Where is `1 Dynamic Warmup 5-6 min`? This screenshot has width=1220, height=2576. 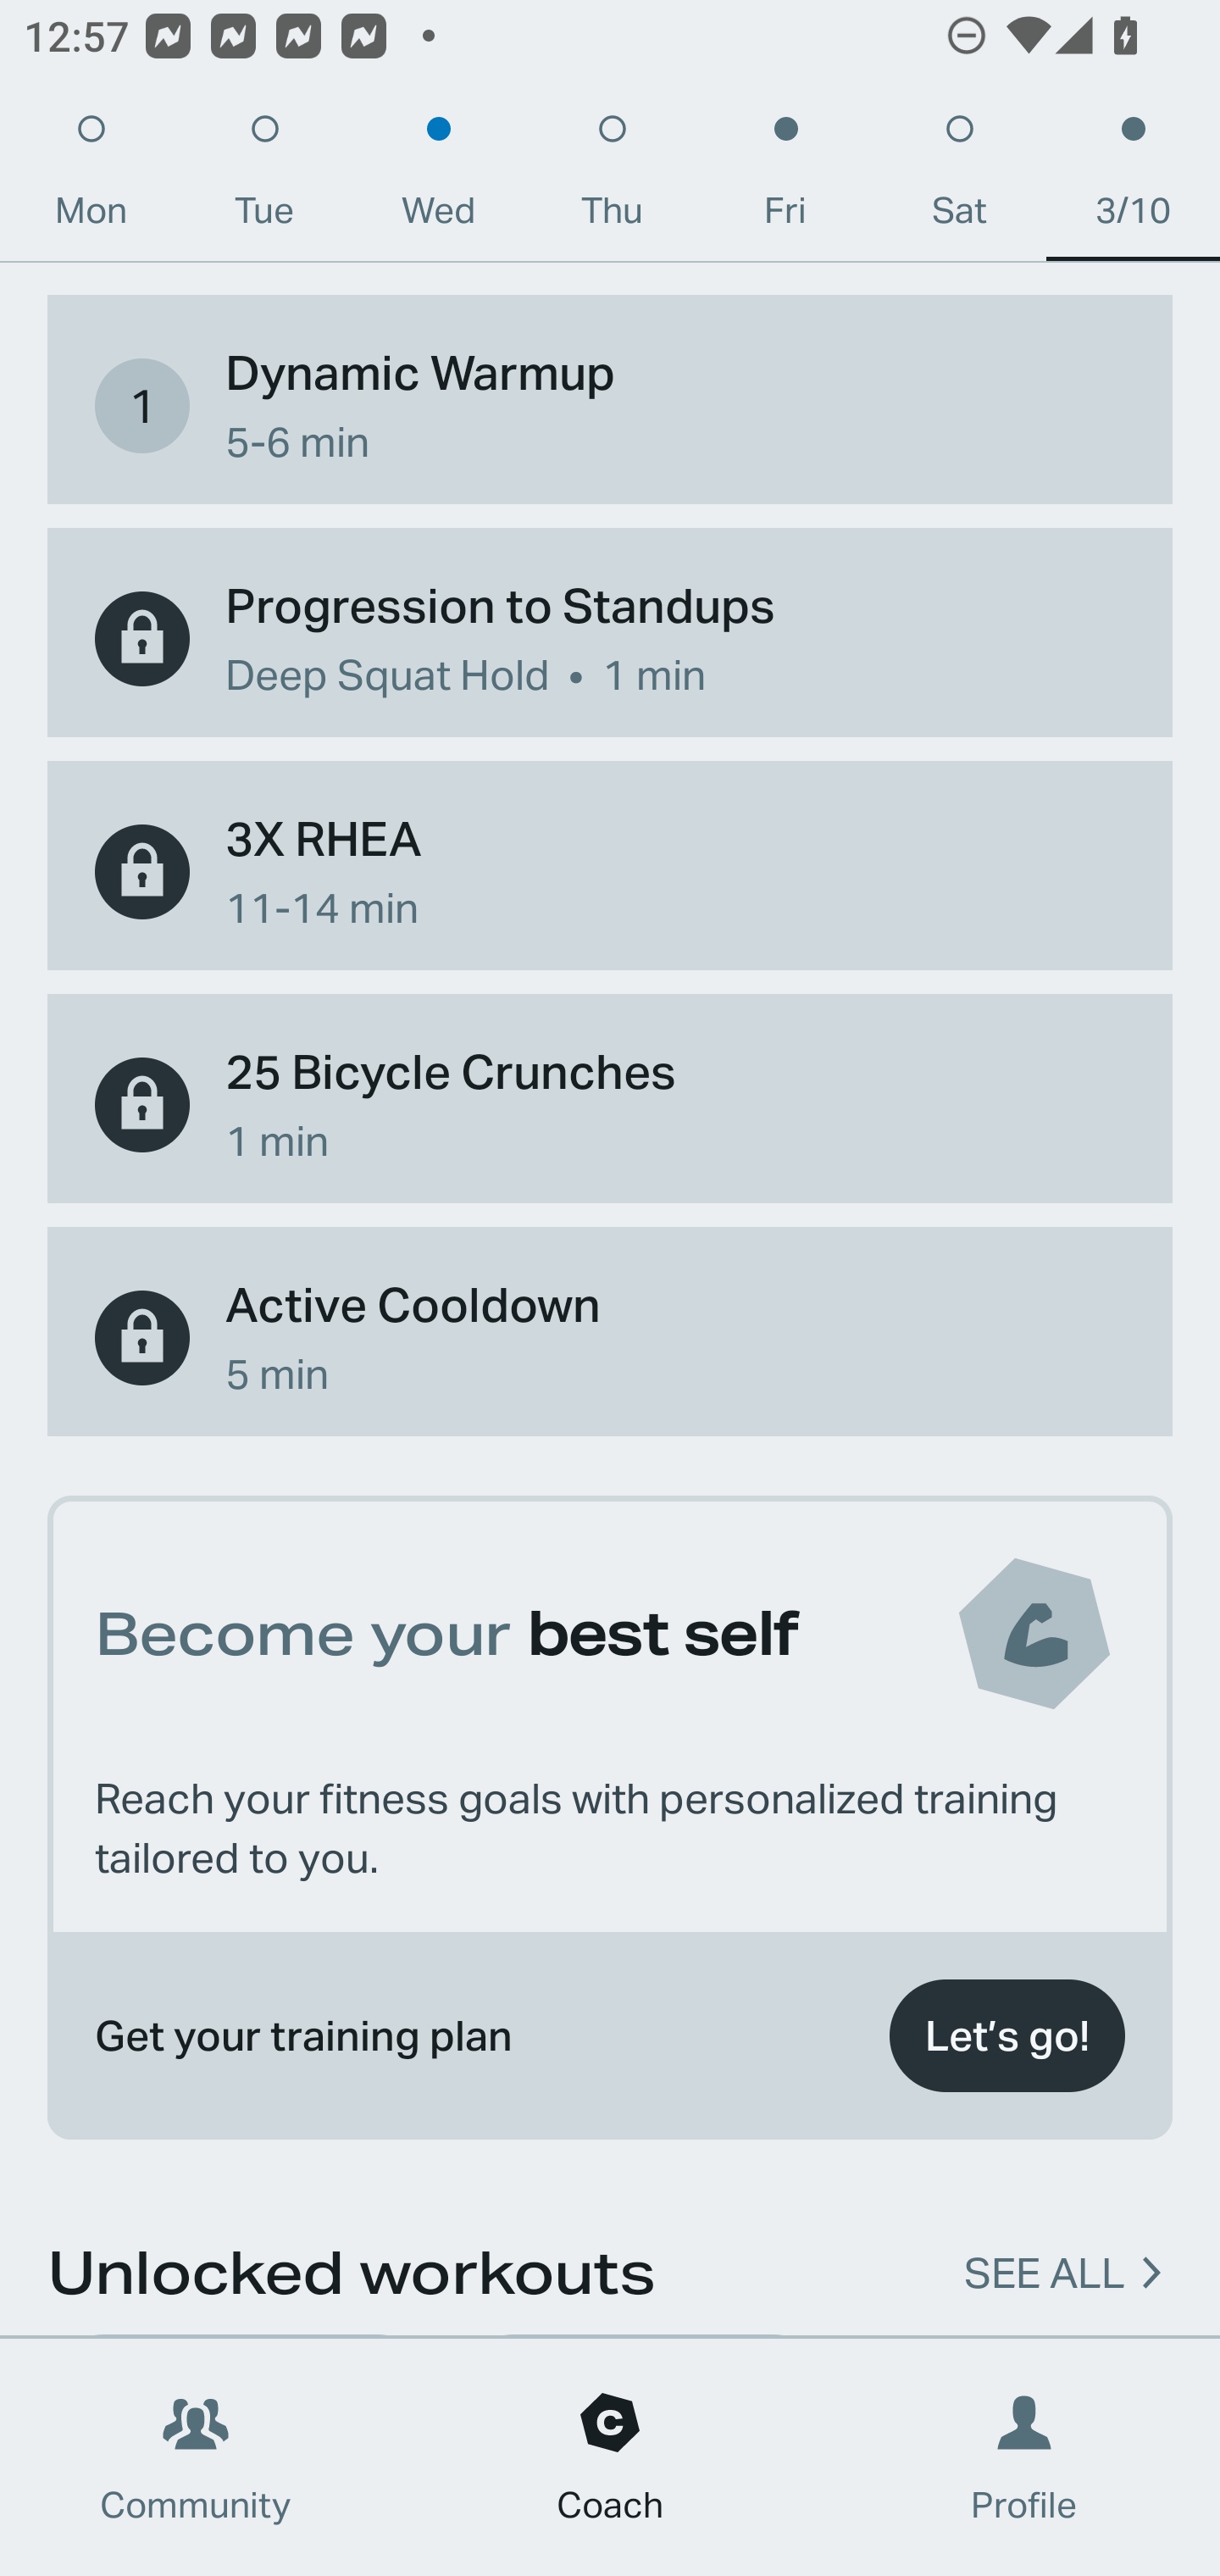
1 Dynamic Warmup 5-6 min is located at coordinates (610, 405).